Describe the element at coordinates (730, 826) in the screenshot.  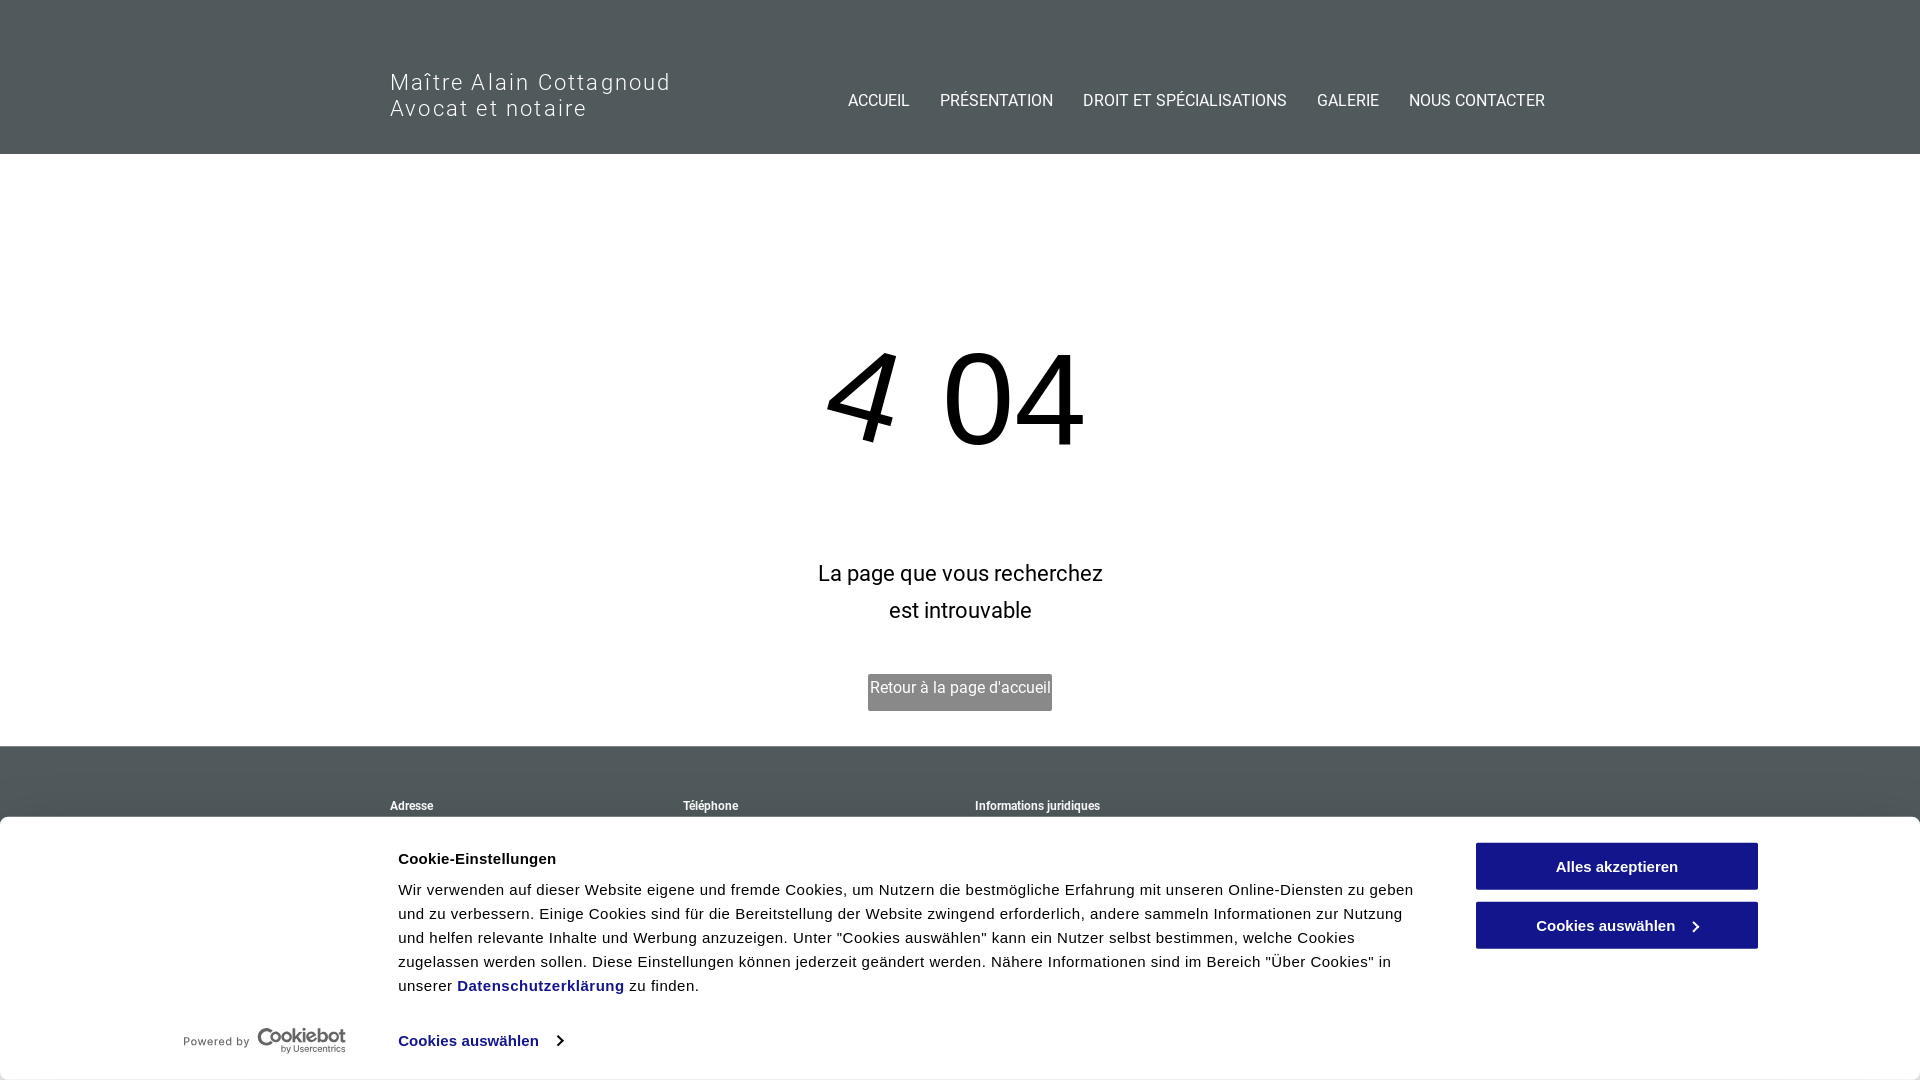
I see `+41 27 322 82 82` at that location.